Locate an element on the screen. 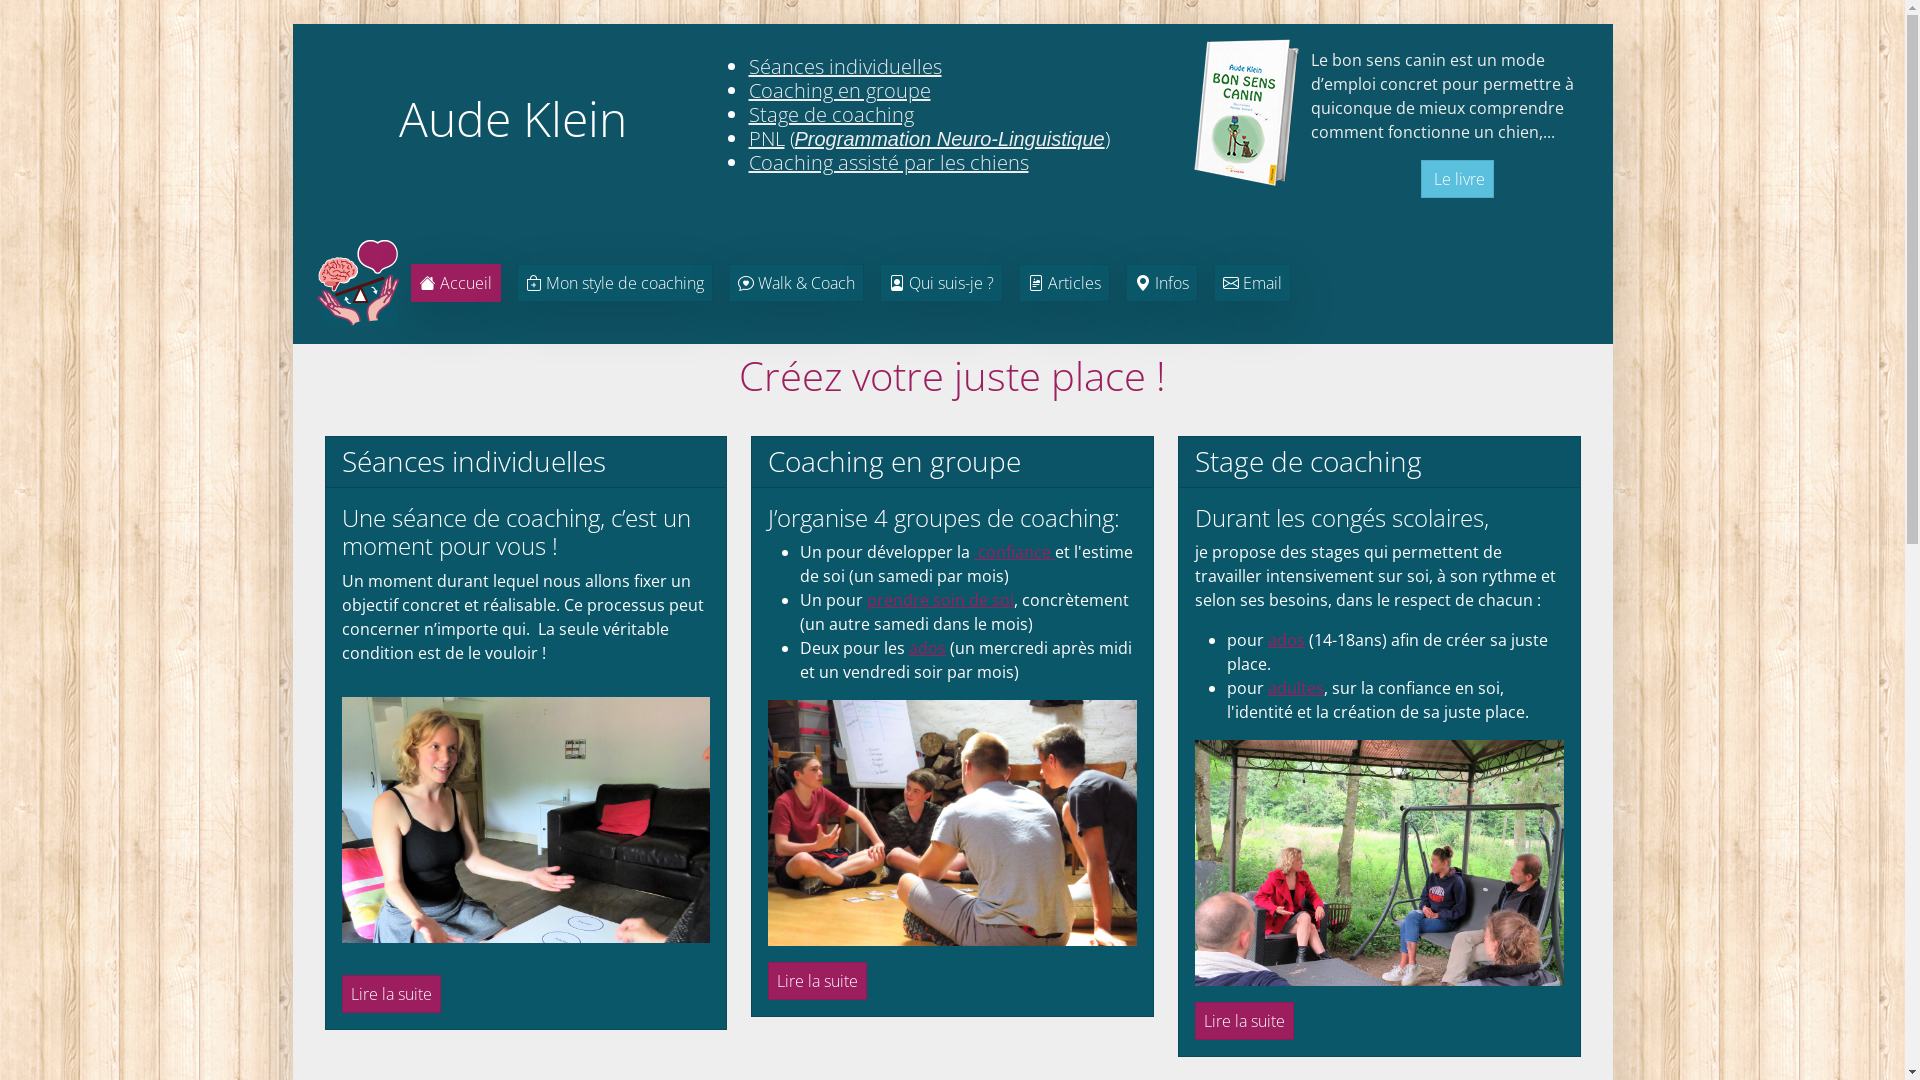 The image size is (1920, 1080). Infos is located at coordinates (1162, 283).